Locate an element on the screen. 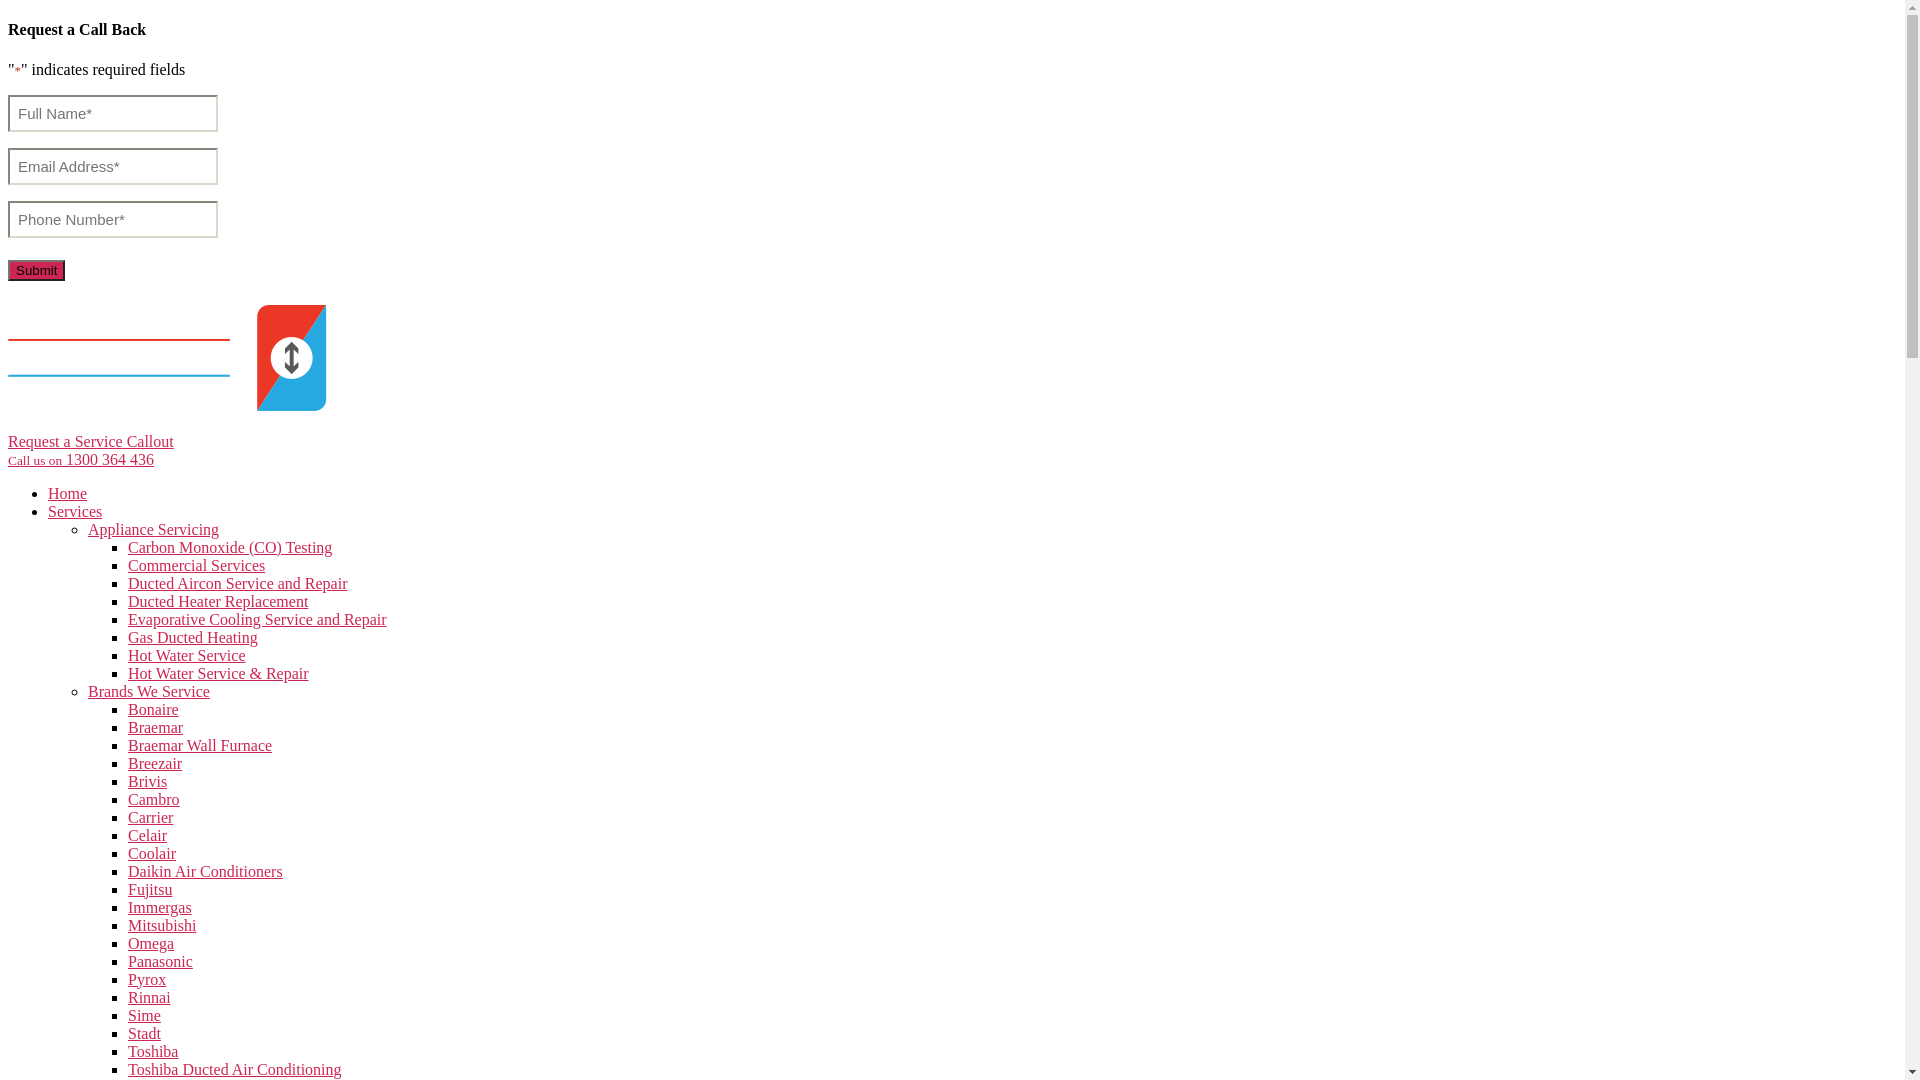  Brivis is located at coordinates (148, 782).